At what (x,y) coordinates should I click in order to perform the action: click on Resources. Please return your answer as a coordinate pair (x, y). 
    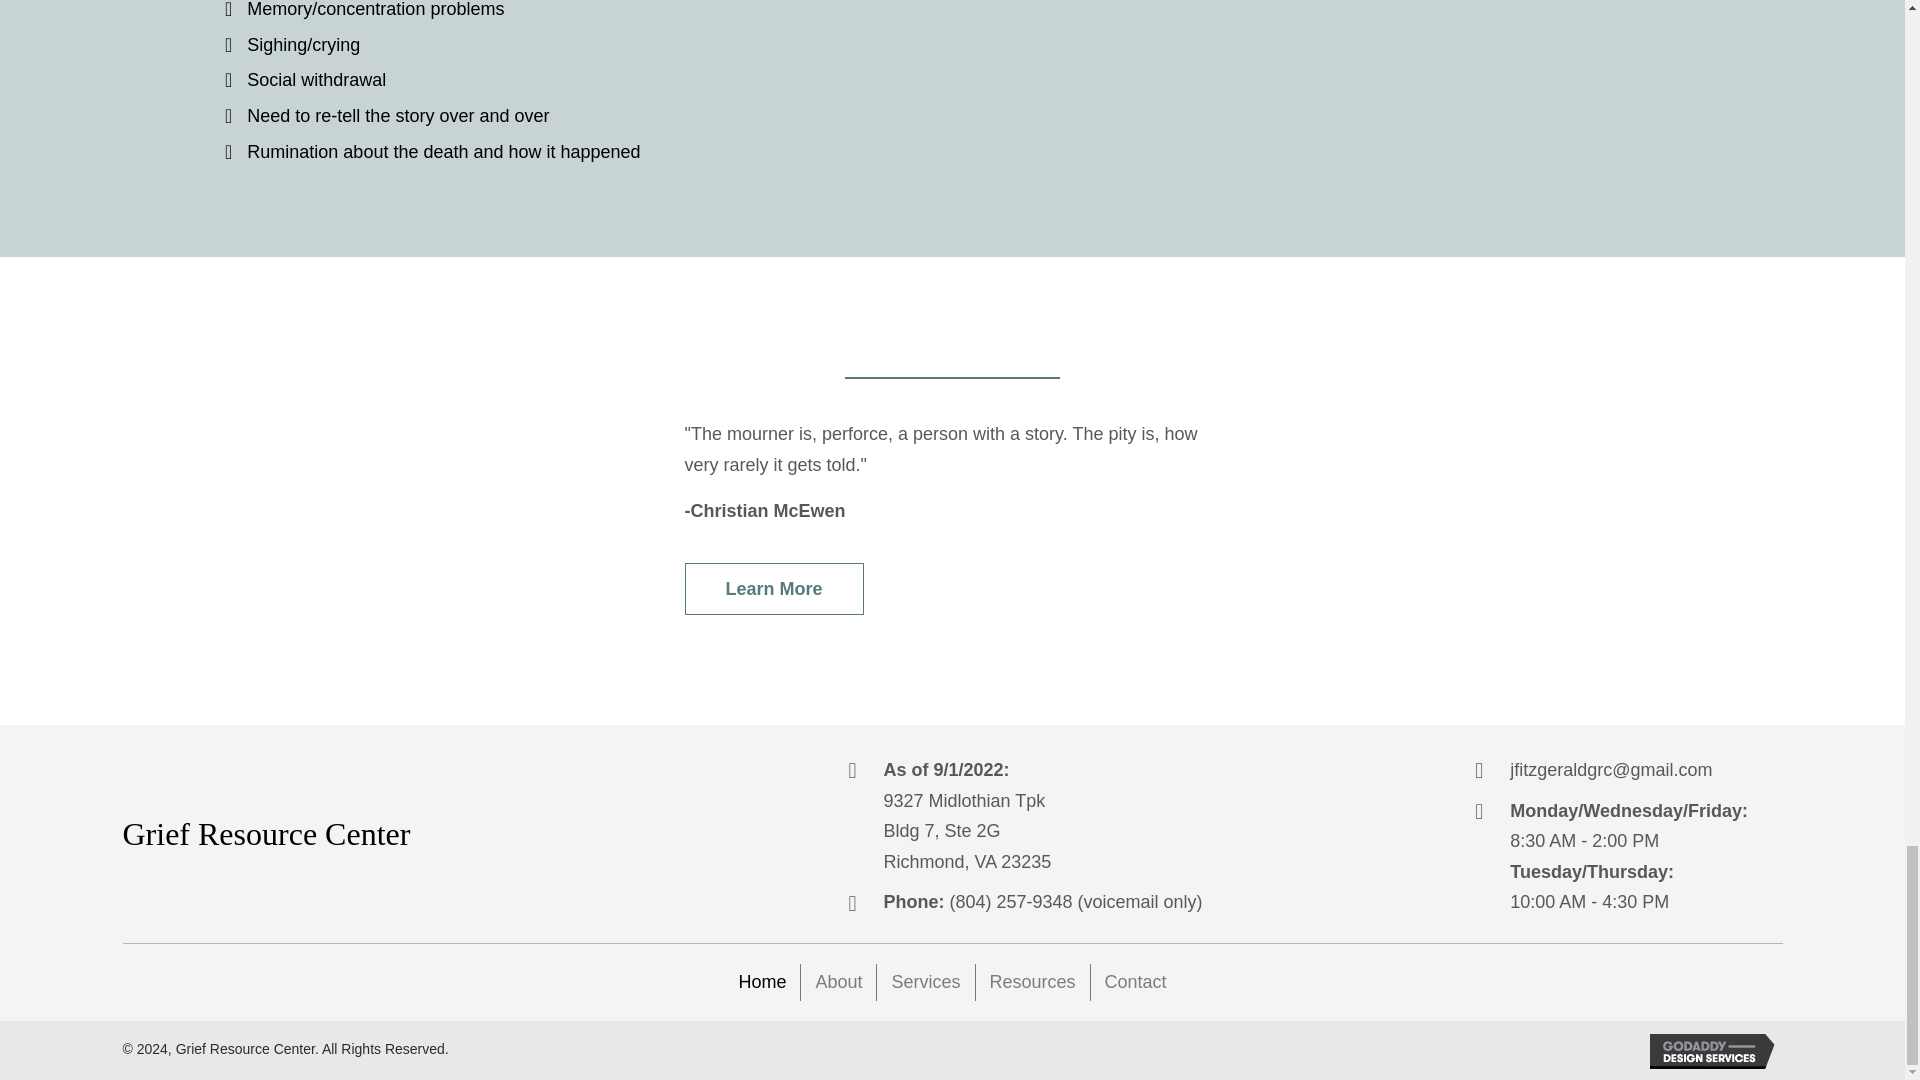
    Looking at the image, I should click on (1032, 982).